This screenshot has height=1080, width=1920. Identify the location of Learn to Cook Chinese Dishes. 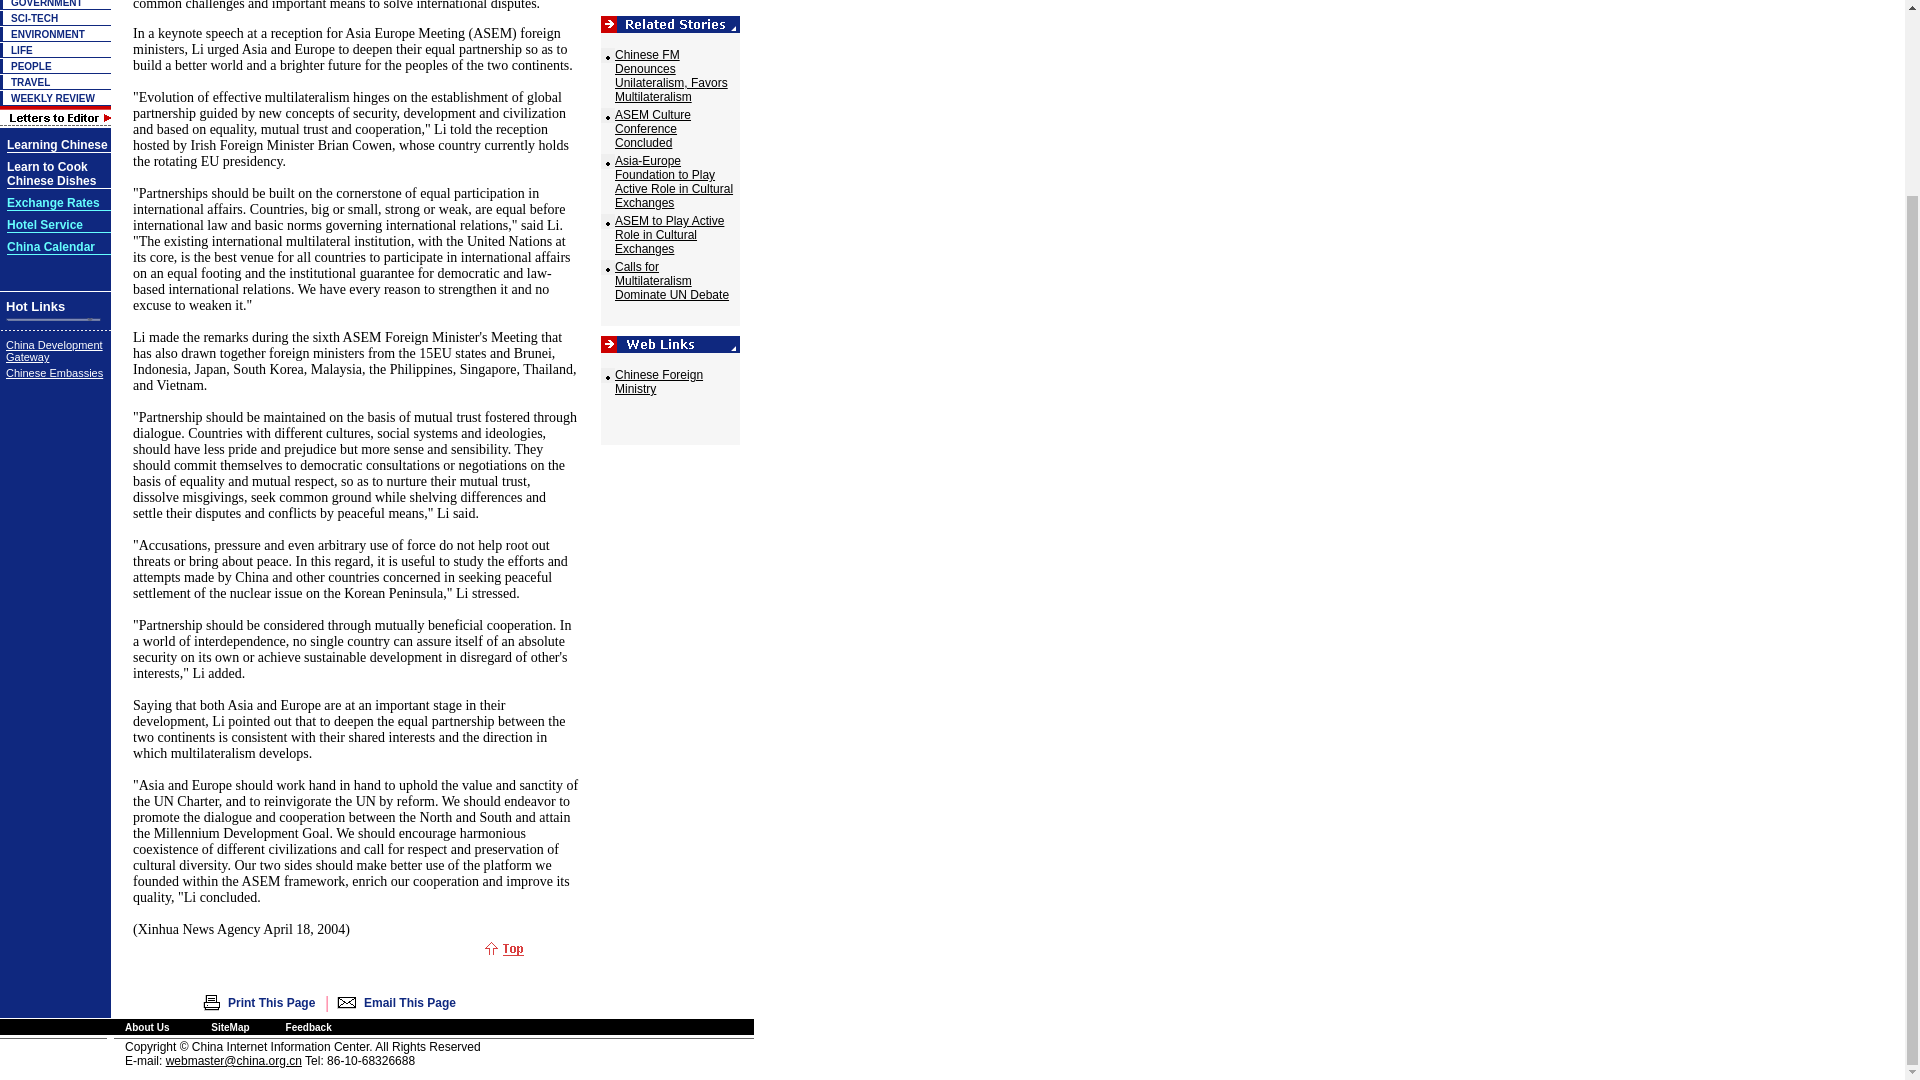
(52, 174).